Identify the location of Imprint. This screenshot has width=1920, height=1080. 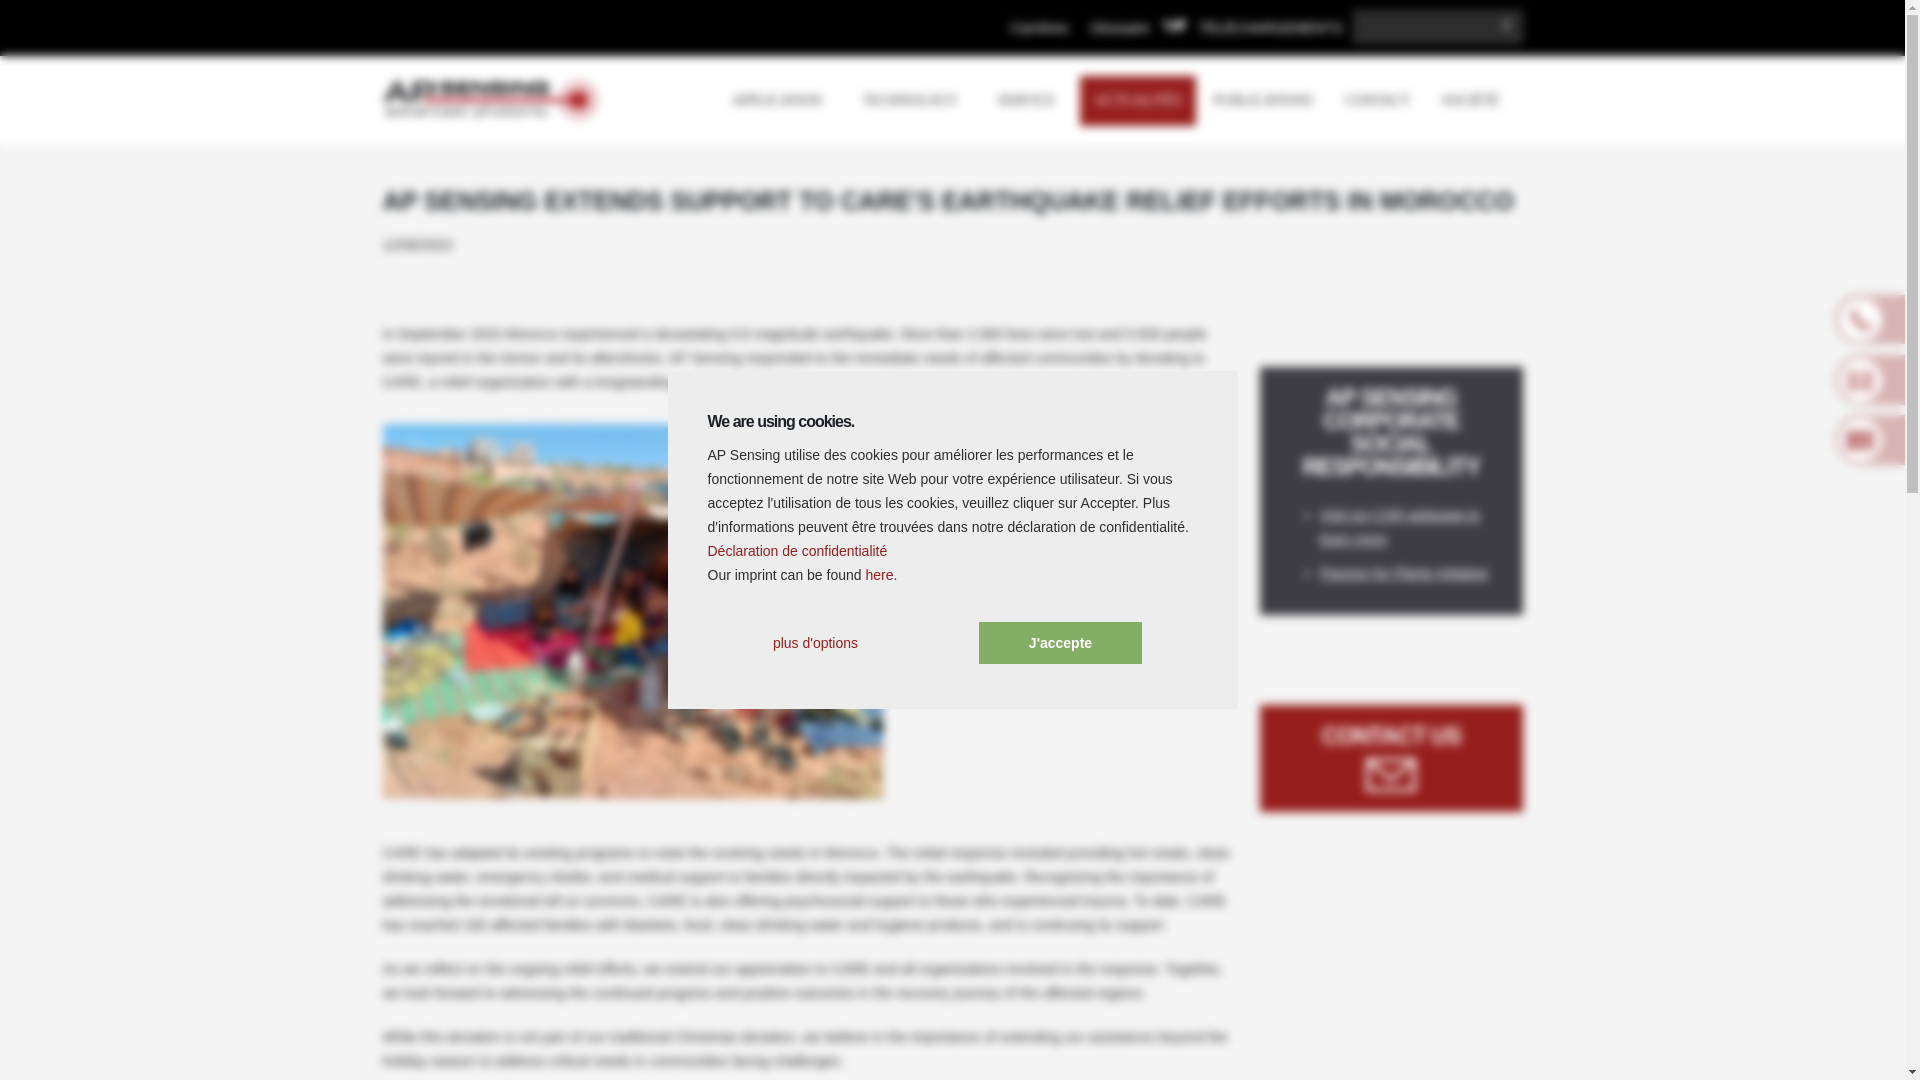
(880, 575).